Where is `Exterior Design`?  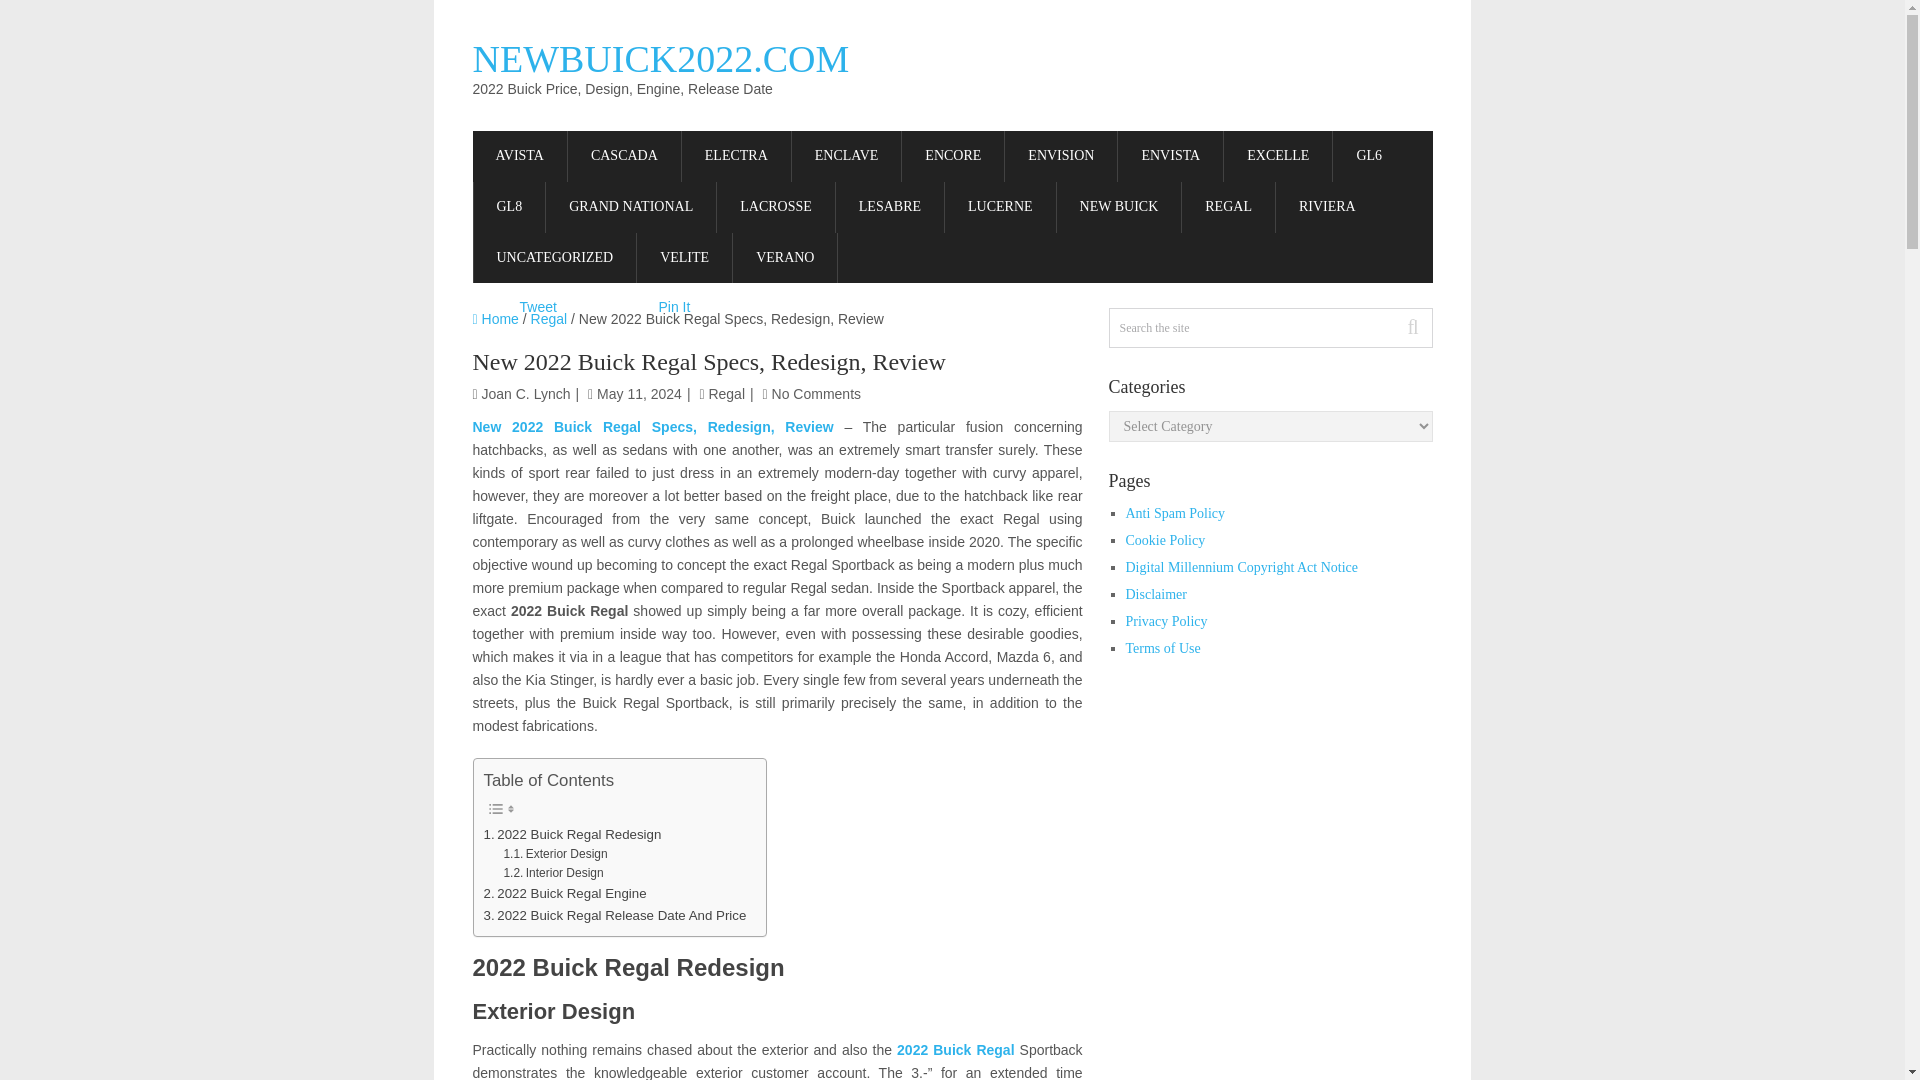
Exterior Design is located at coordinates (554, 854).